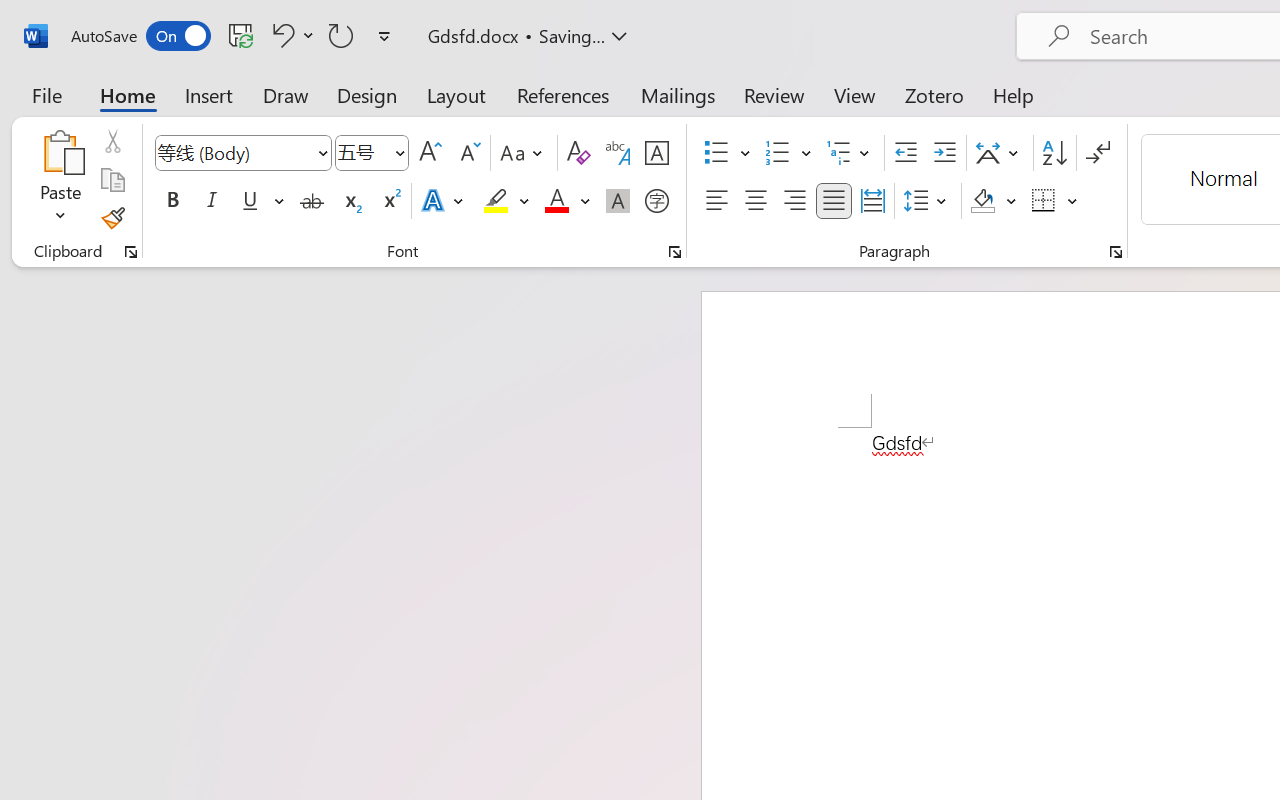 The width and height of the screenshot is (1280, 800). I want to click on Enclose Characters..., so click(656, 201).